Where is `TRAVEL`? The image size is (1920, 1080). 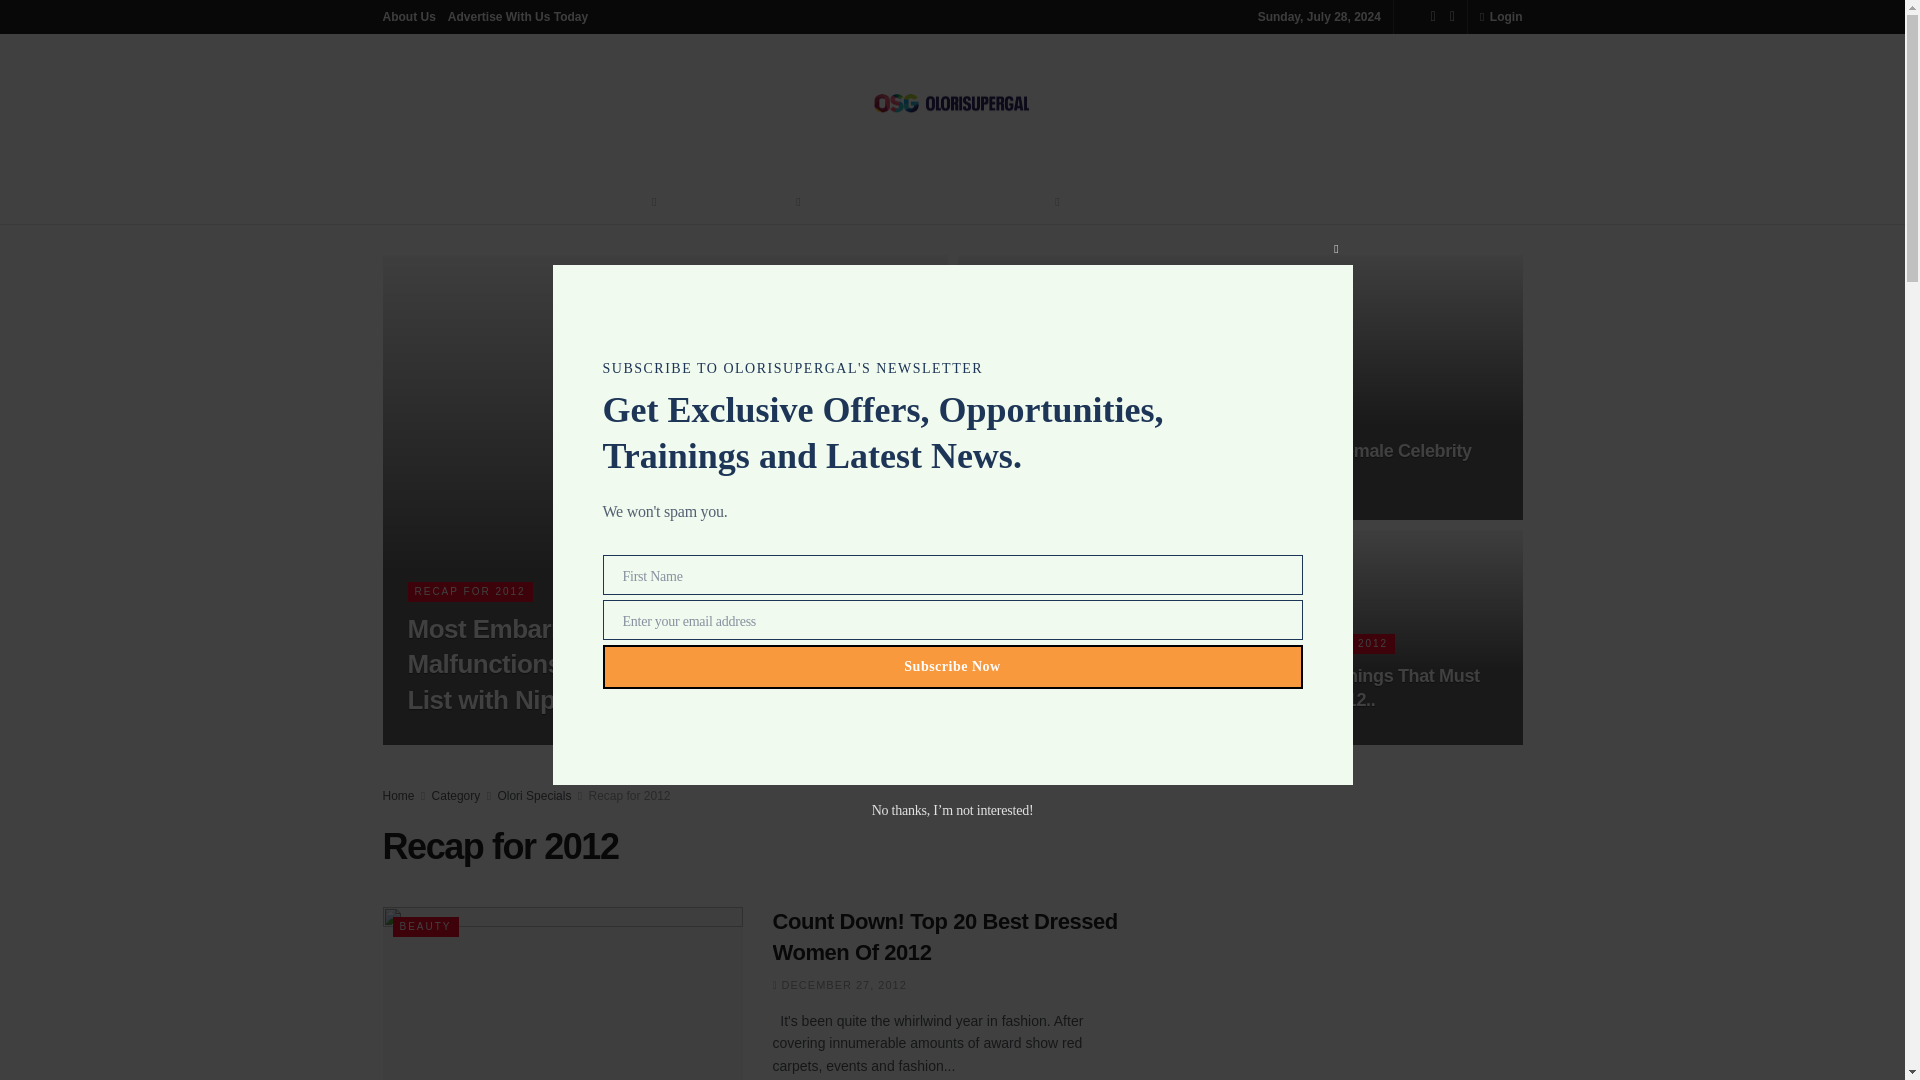
TRAVEL is located at coordinates (1106, 202).